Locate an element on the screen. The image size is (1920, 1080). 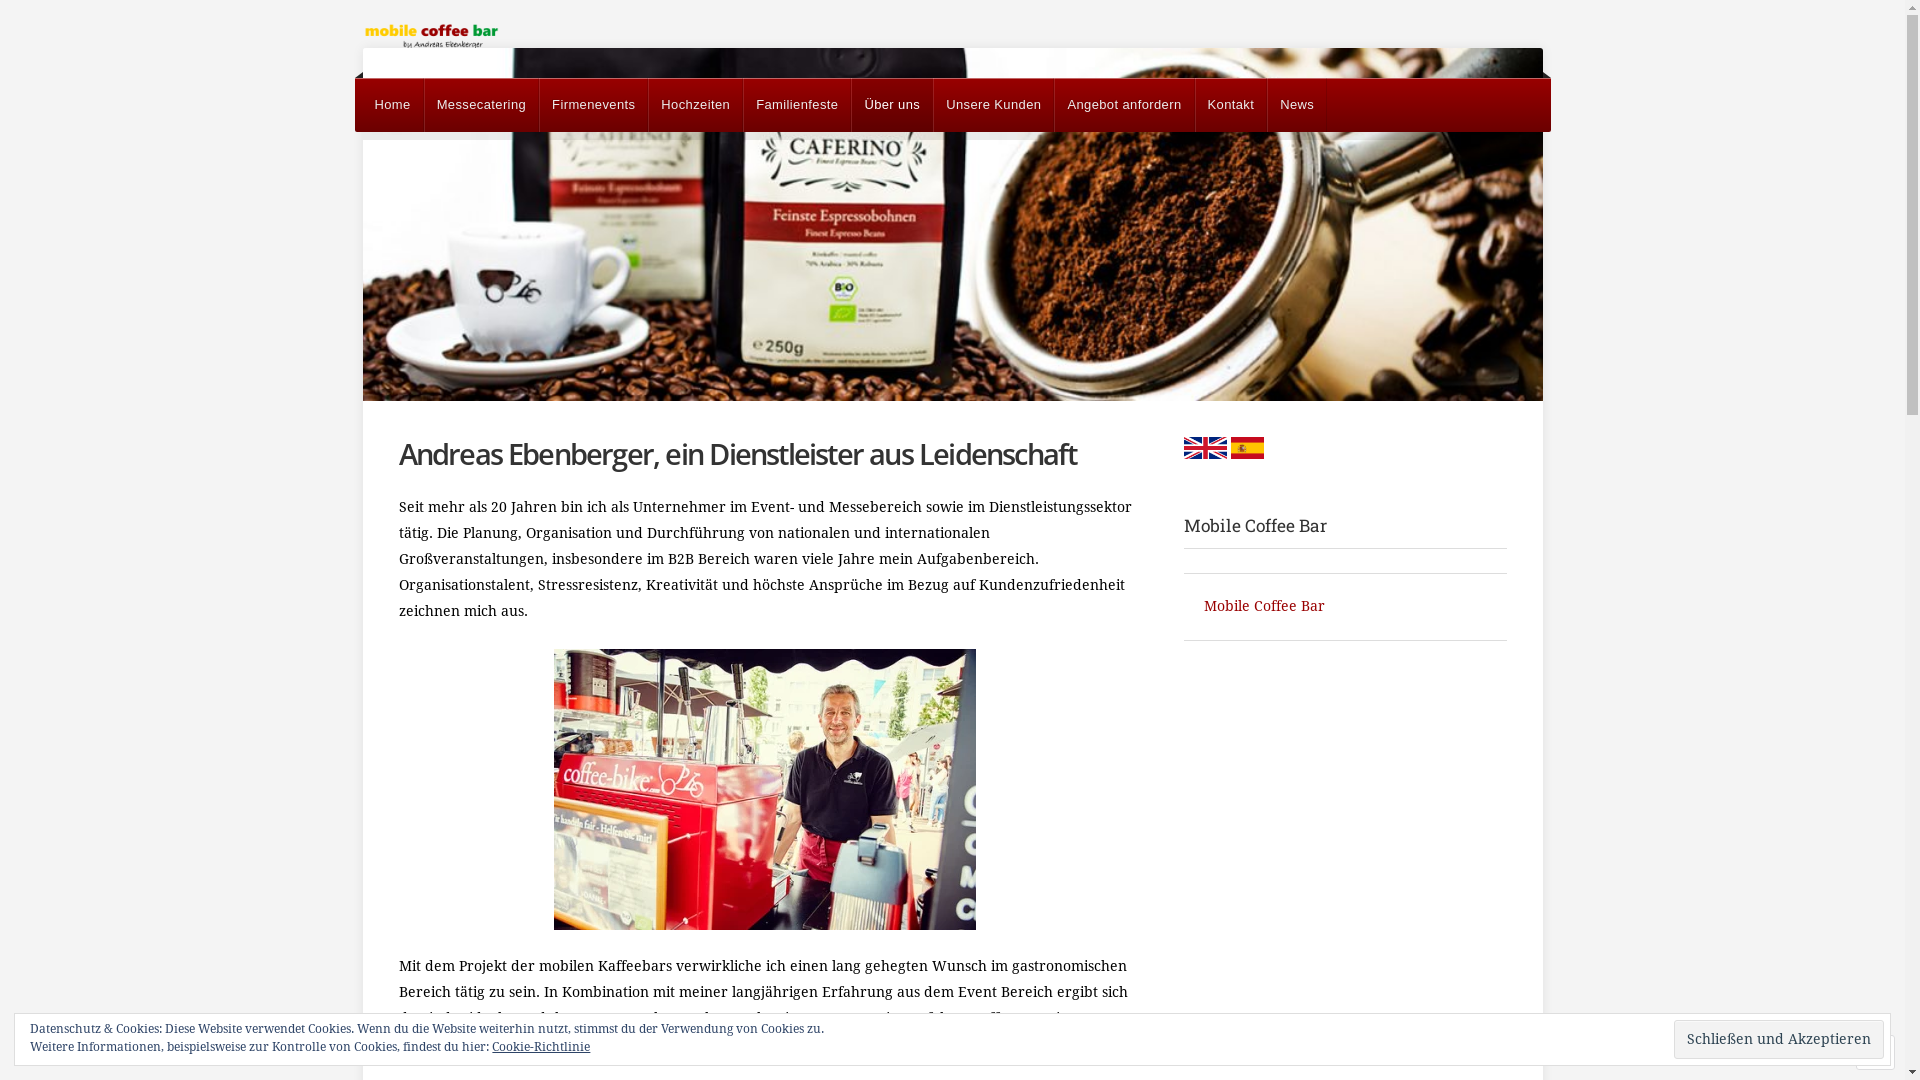
Angebot anfordern is located at coordinates (1124, 104).